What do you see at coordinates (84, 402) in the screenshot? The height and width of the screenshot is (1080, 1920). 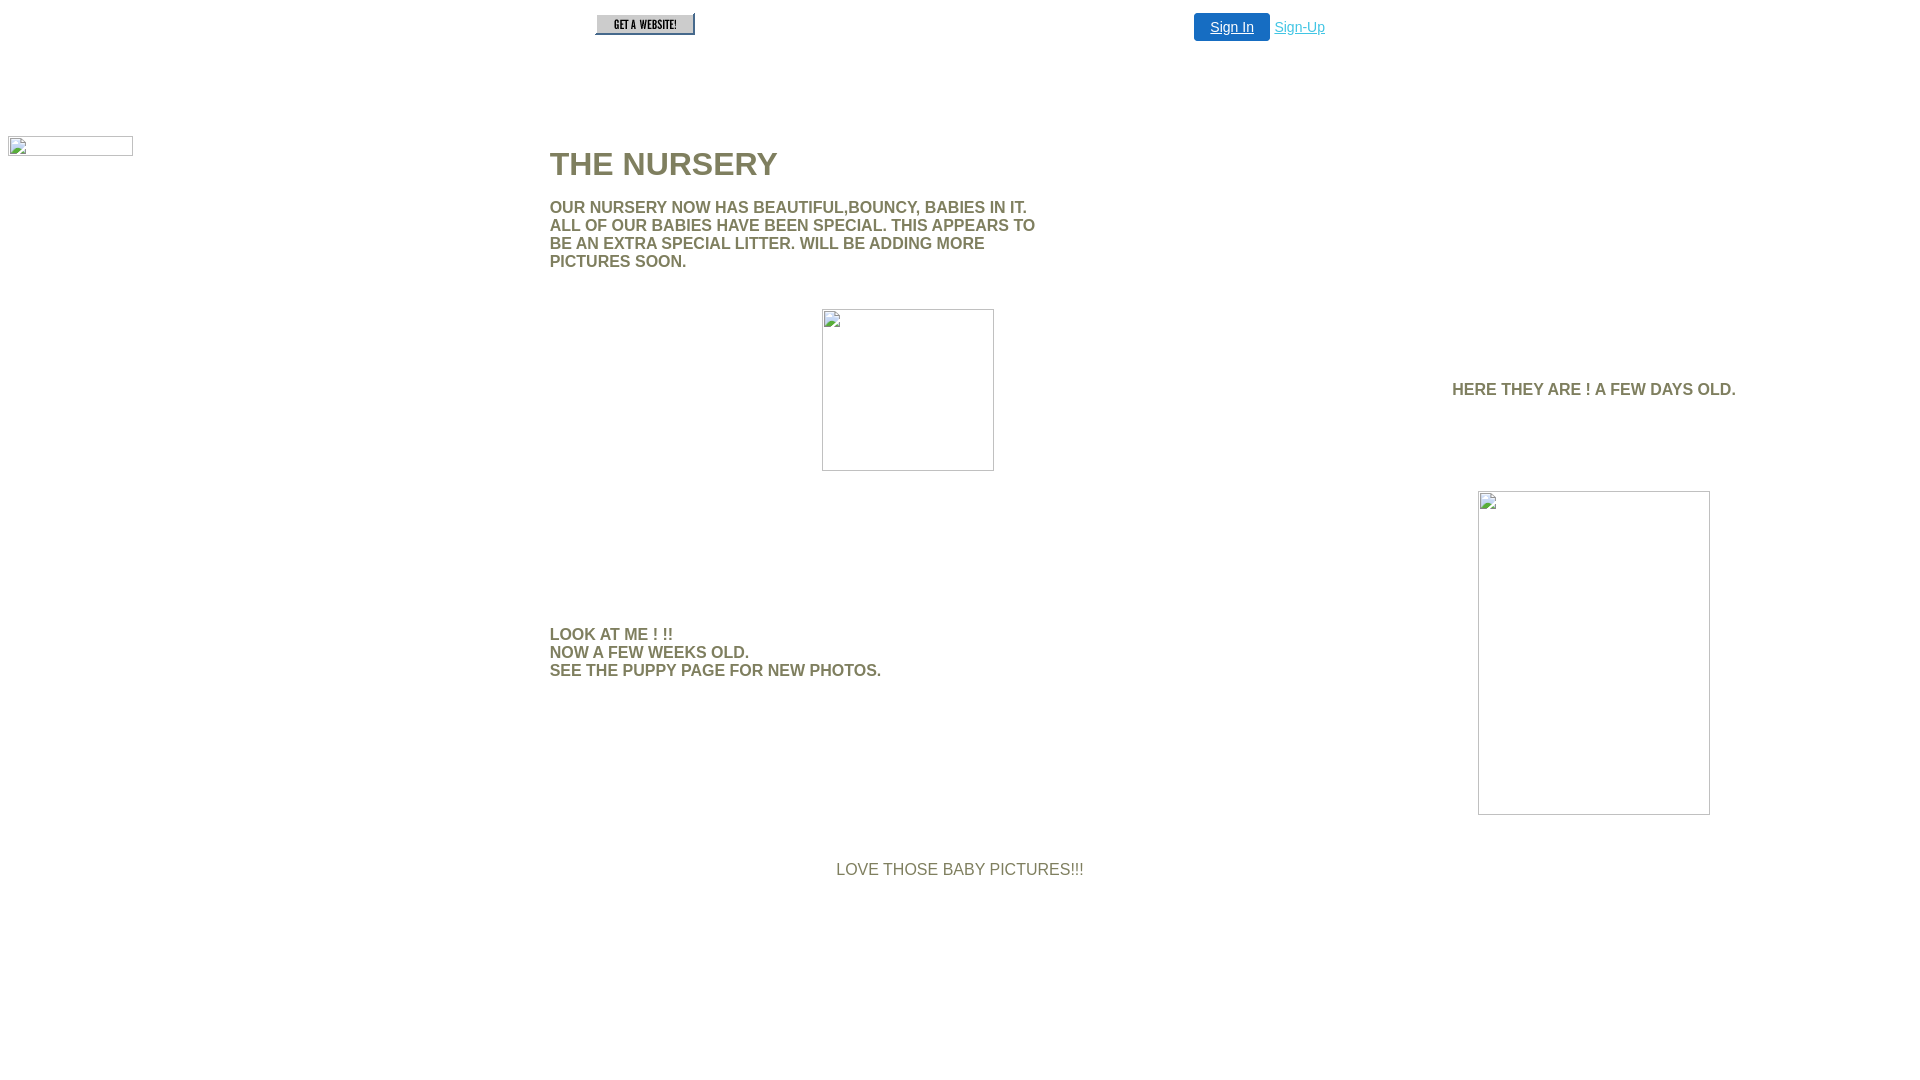 I see `Favorite Links Page` at bounding box center [84, 402].